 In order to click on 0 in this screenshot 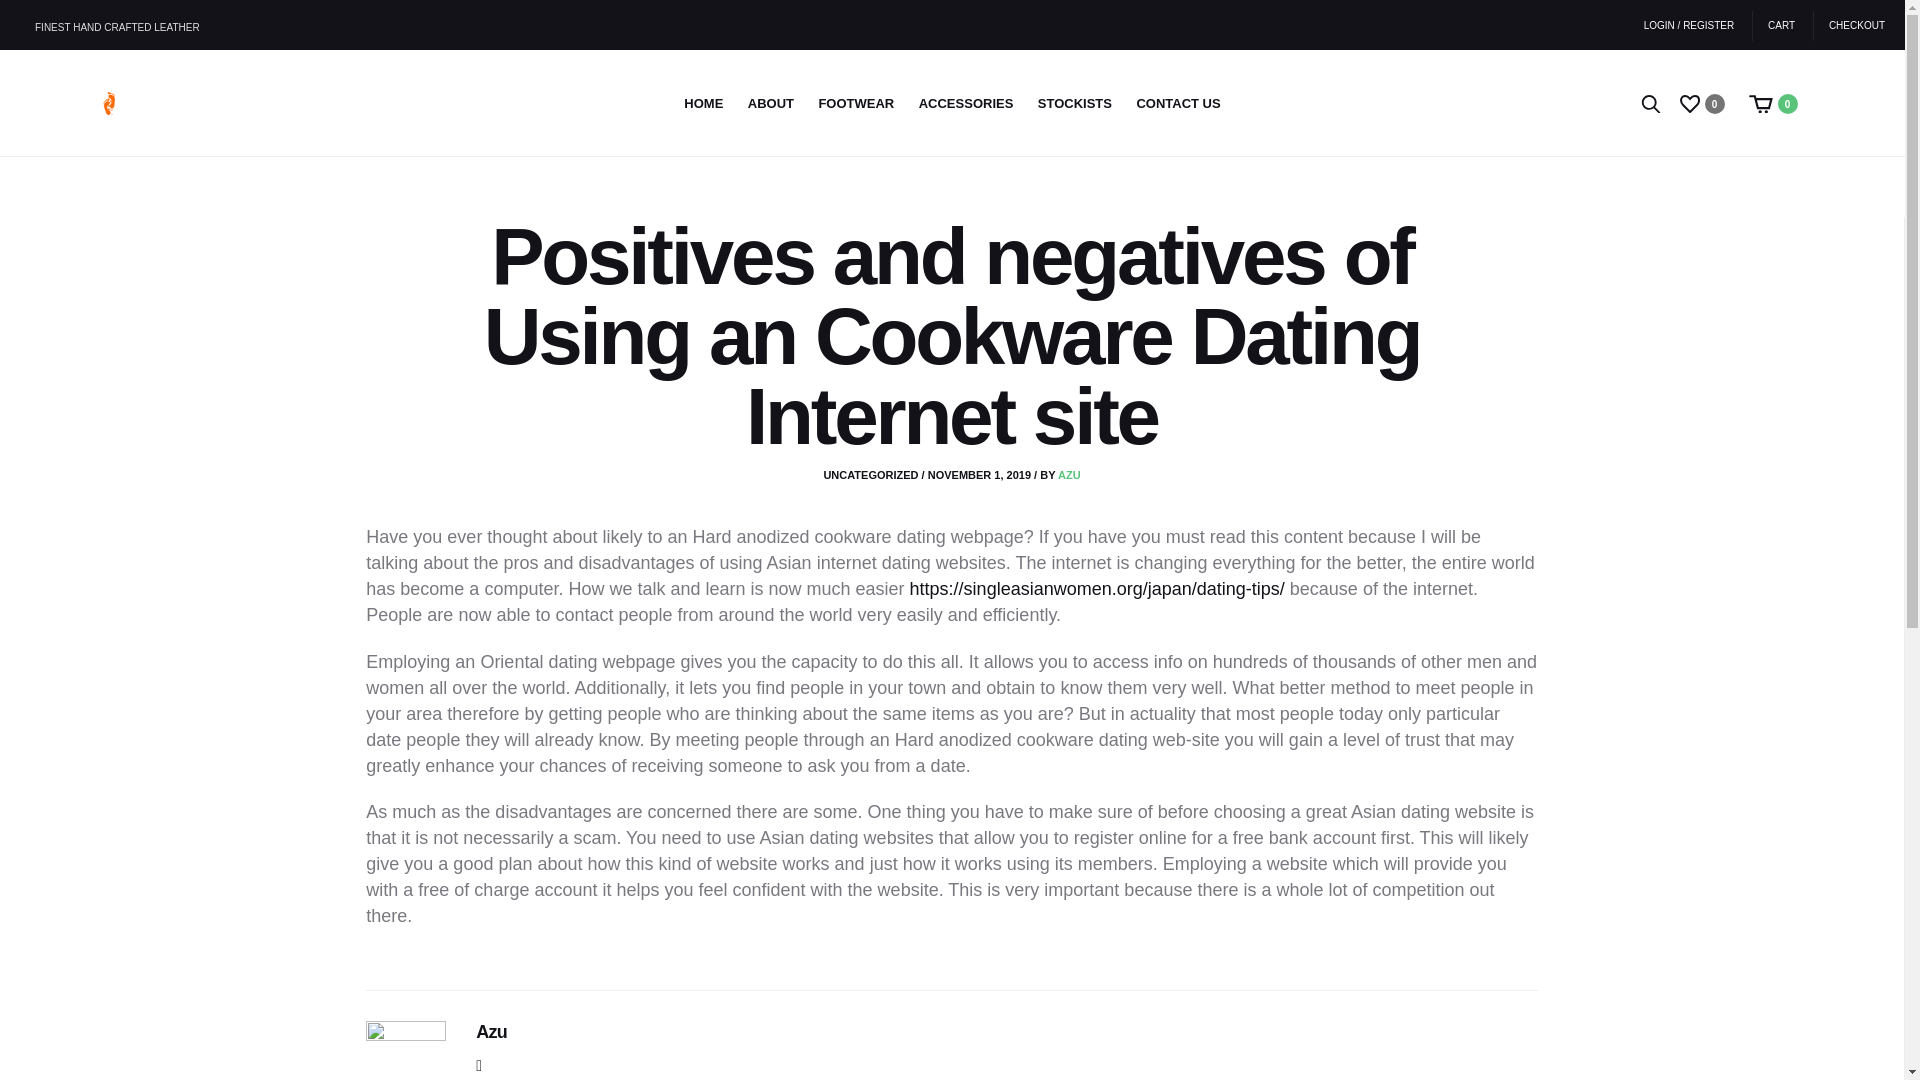, I will do `click(1704, 101)`.